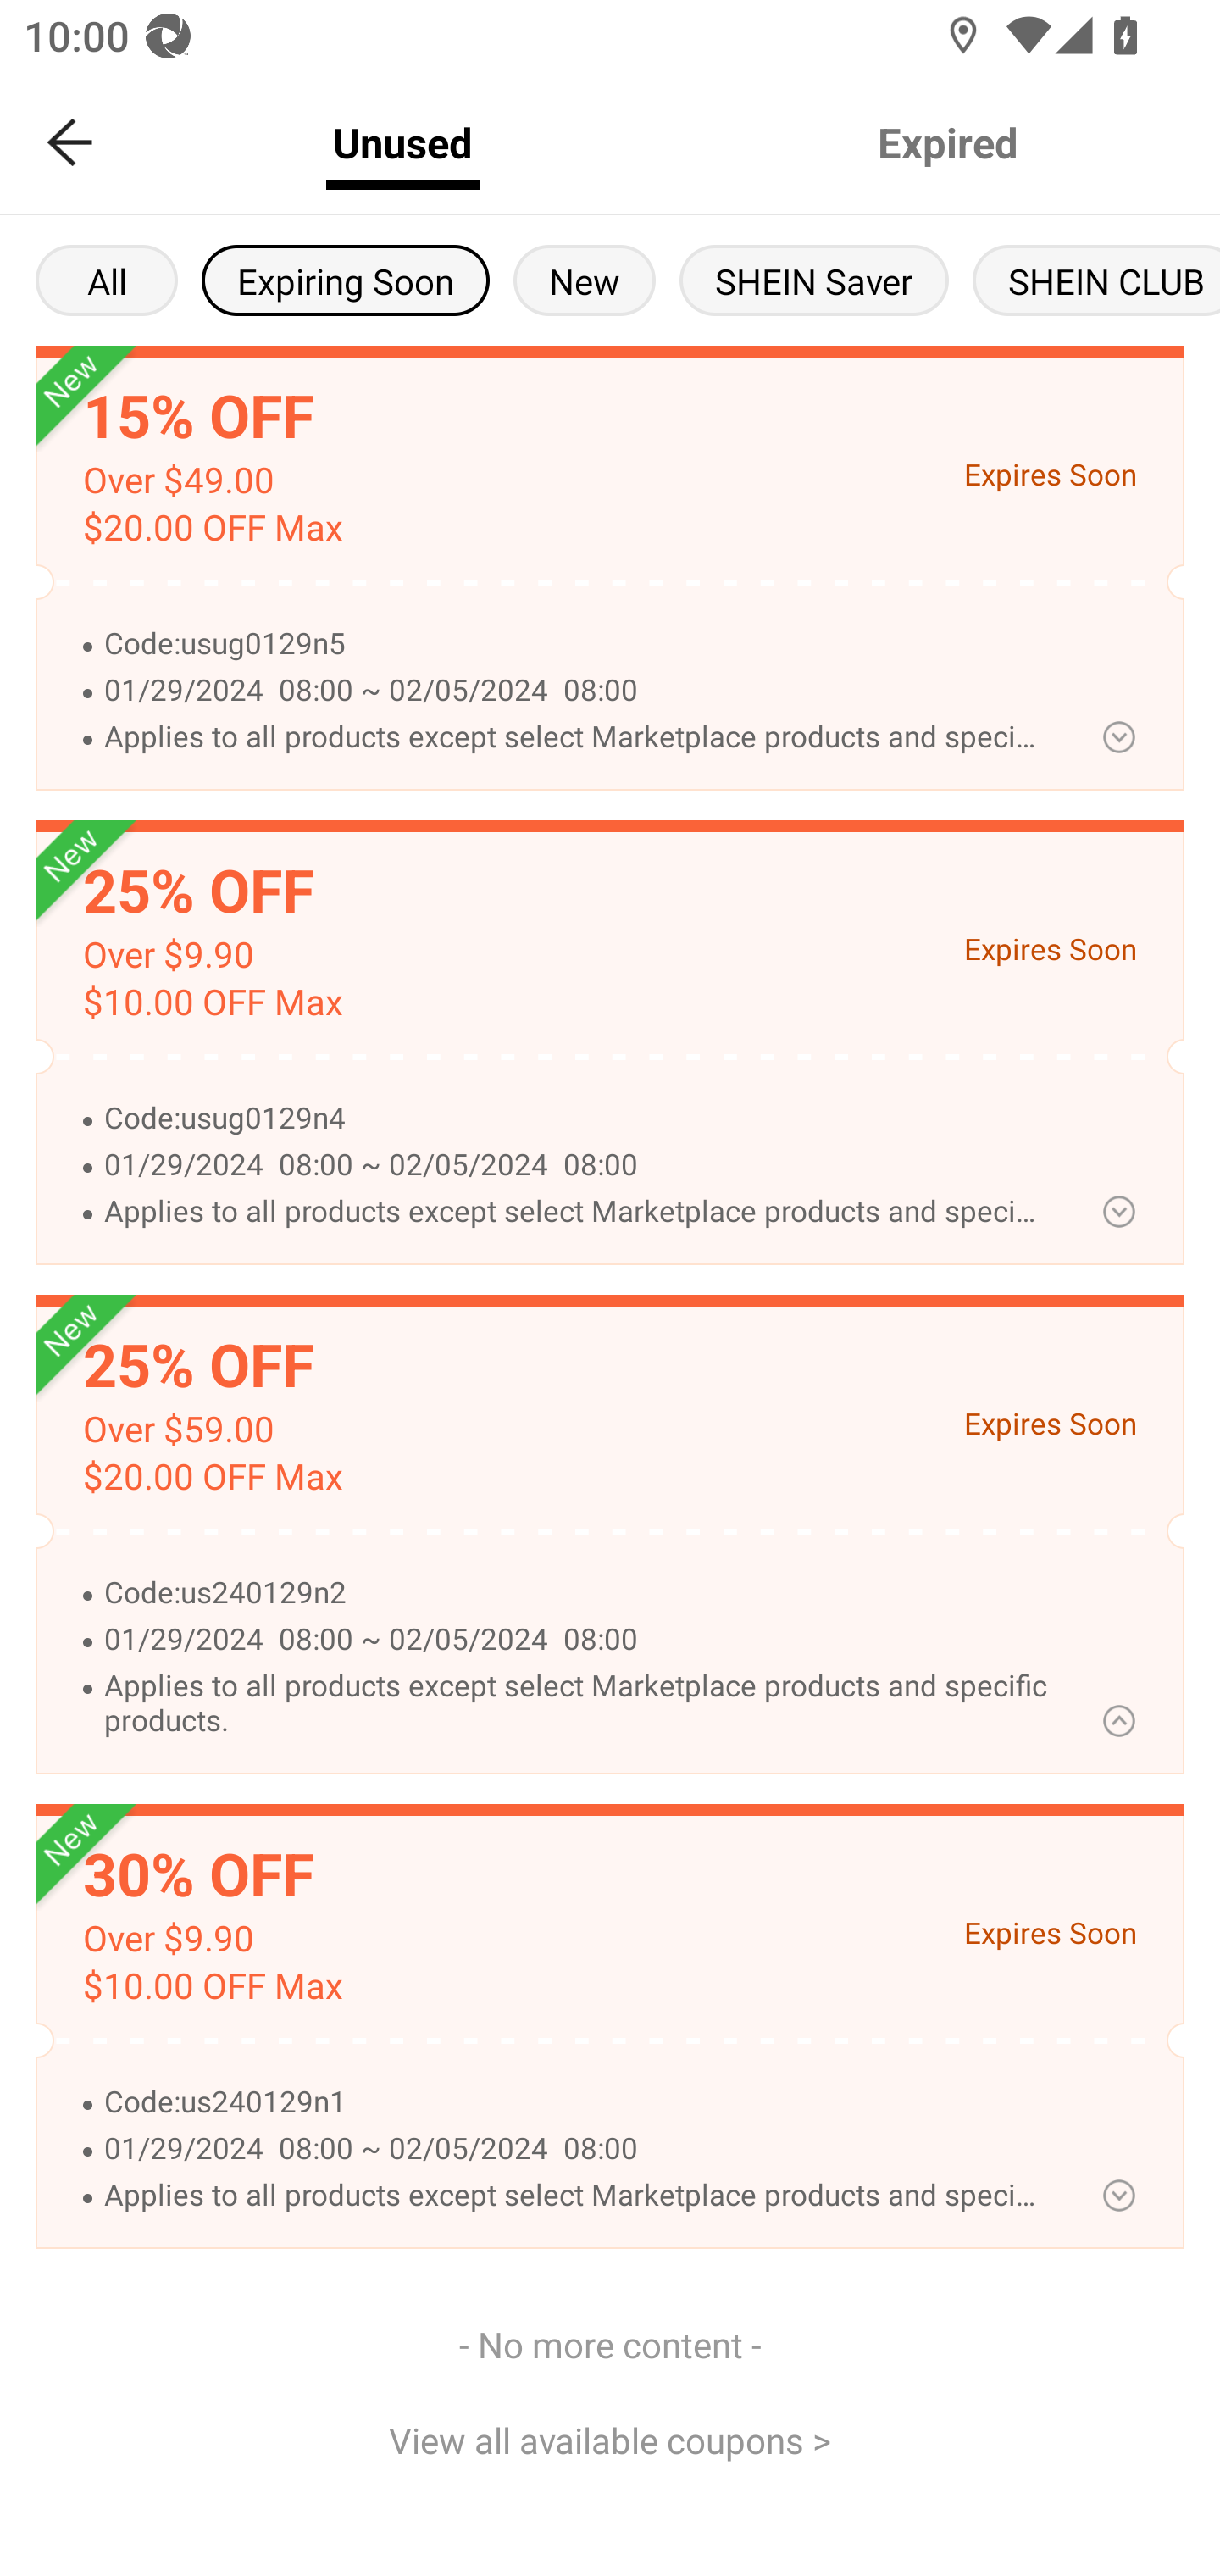 The image size is (1220, 2576). What do you see at coordinates (575, 1119) in the screenshot?
I see `Code:usug0129n4` at bounding box center [575, 1119].